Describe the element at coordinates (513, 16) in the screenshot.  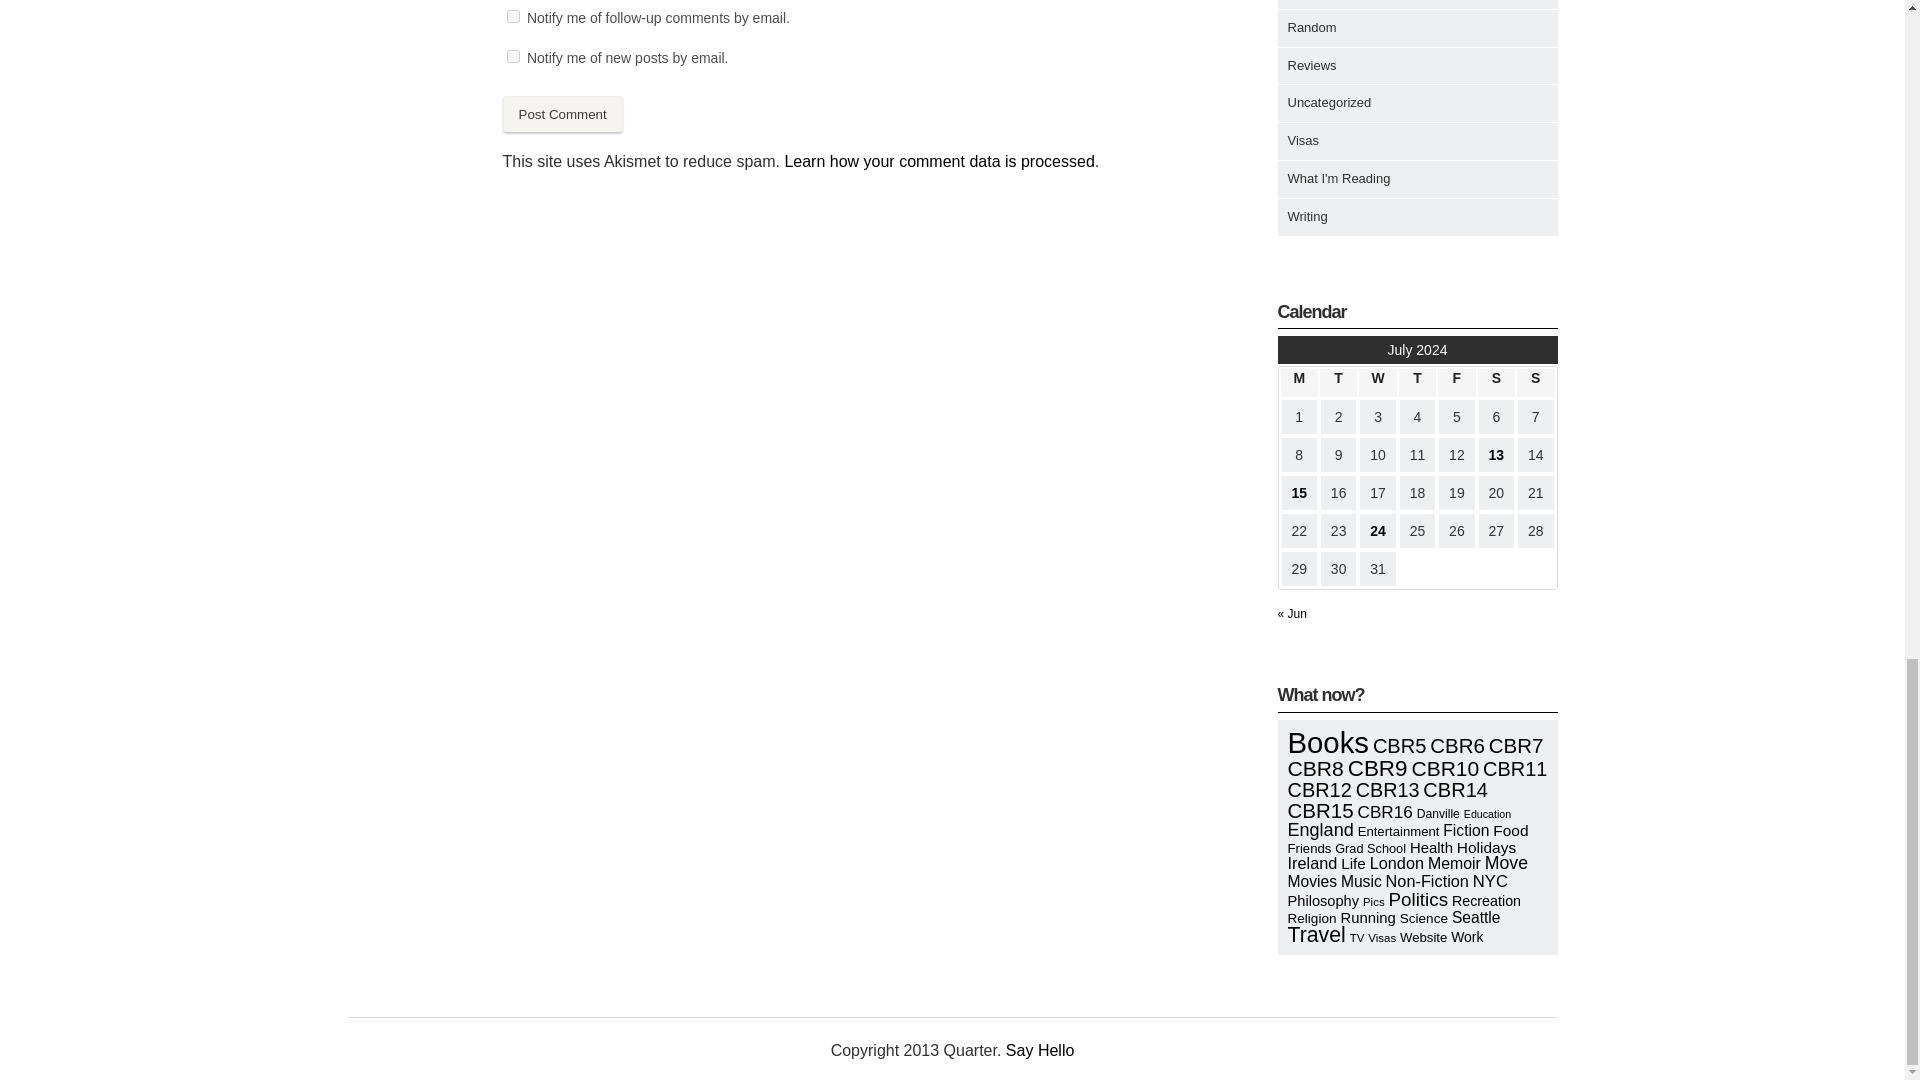
I see `subscribe` at that location.